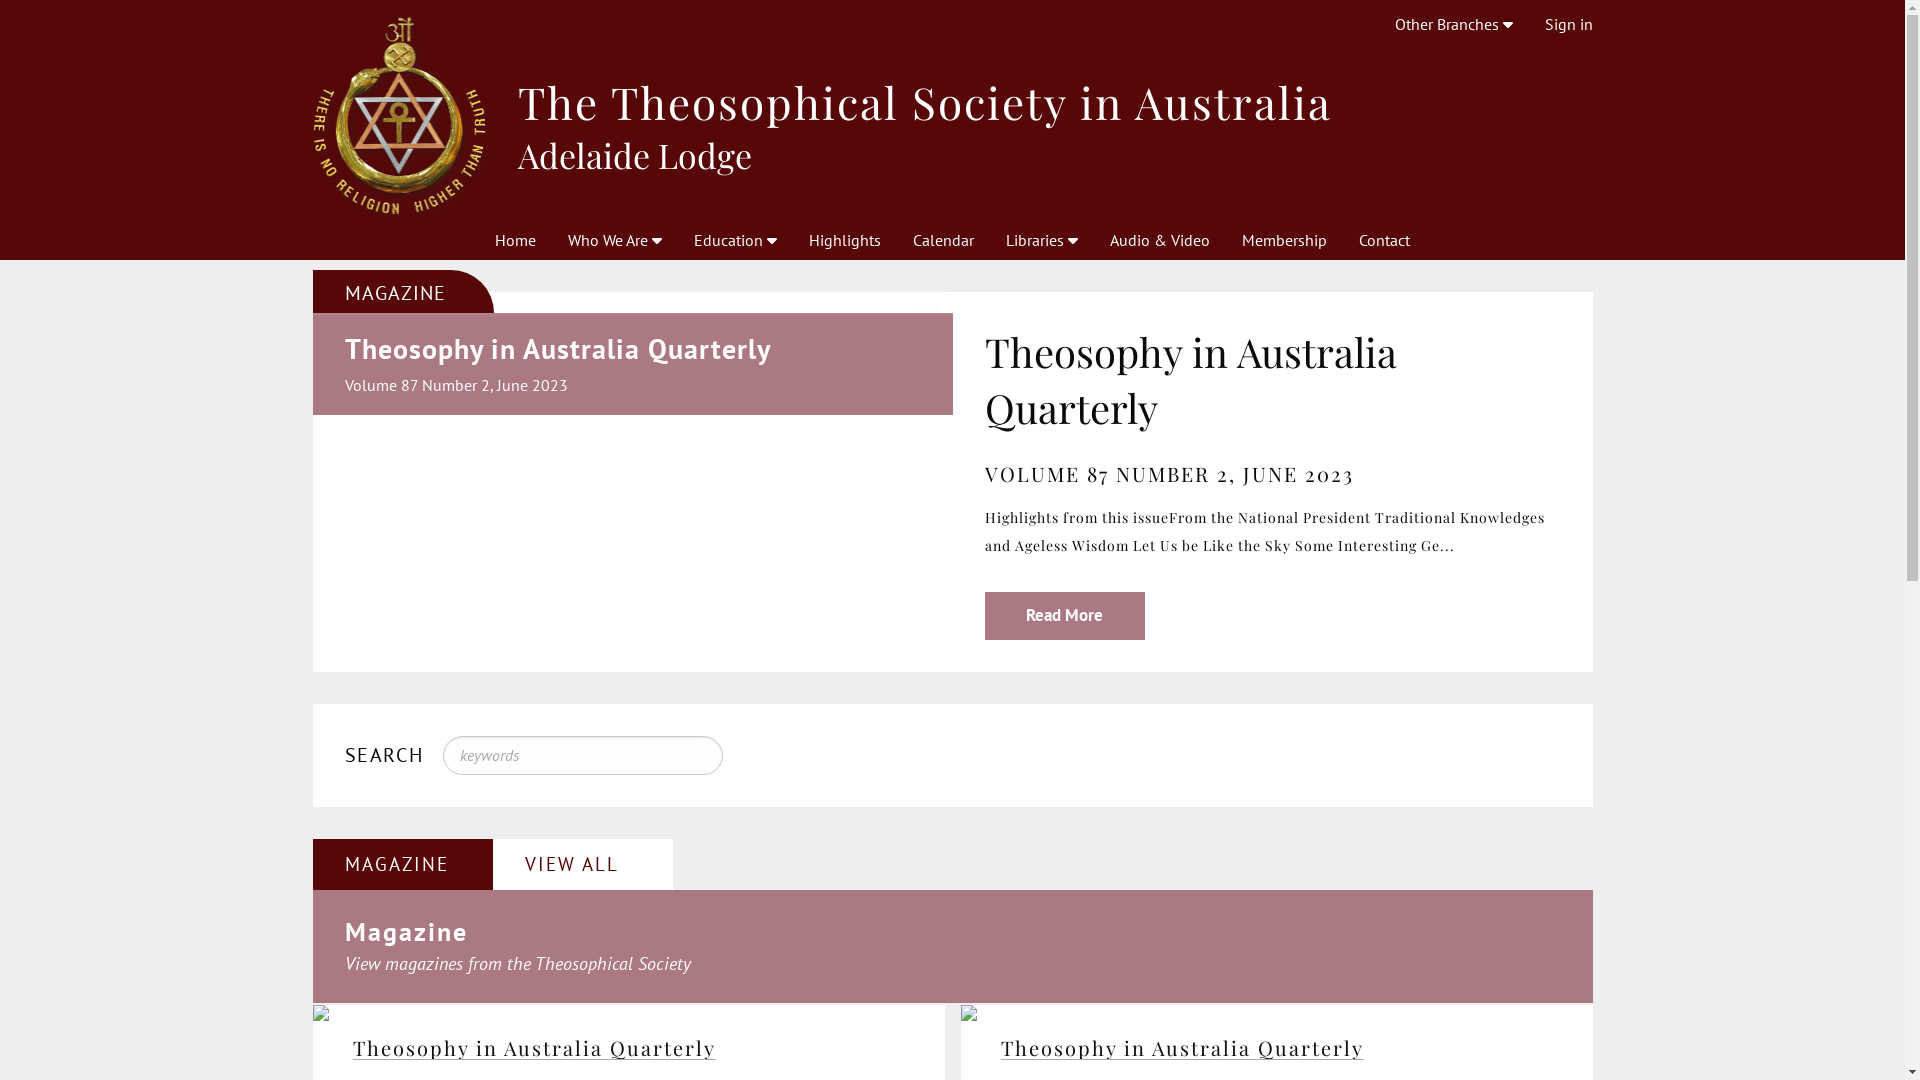 Image resolution: width=1920 pixels, height=1080 pixels. What do you see at coordinates (736, 240) in the screenshot?
I see `Education` at bounding box center [736, 240].